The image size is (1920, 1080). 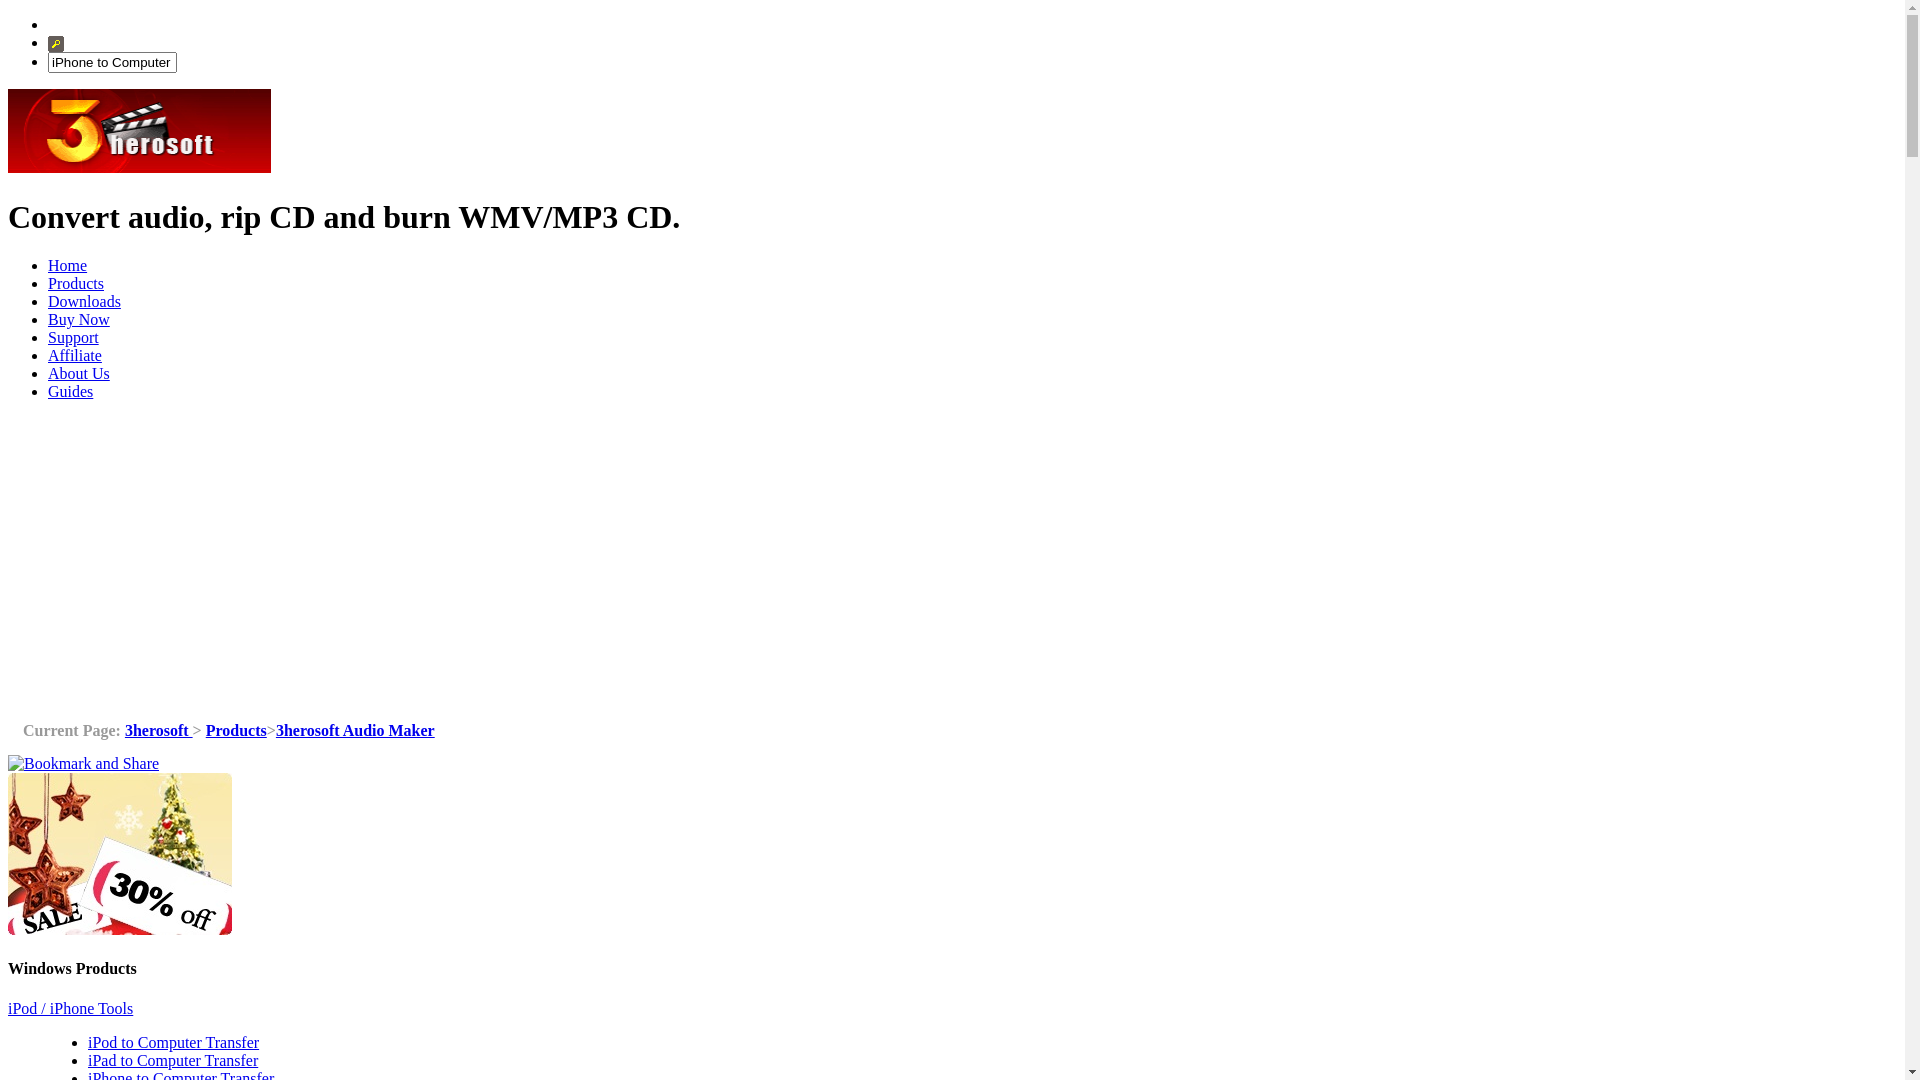 I want to click on About Us, so click(x=79, y=374).